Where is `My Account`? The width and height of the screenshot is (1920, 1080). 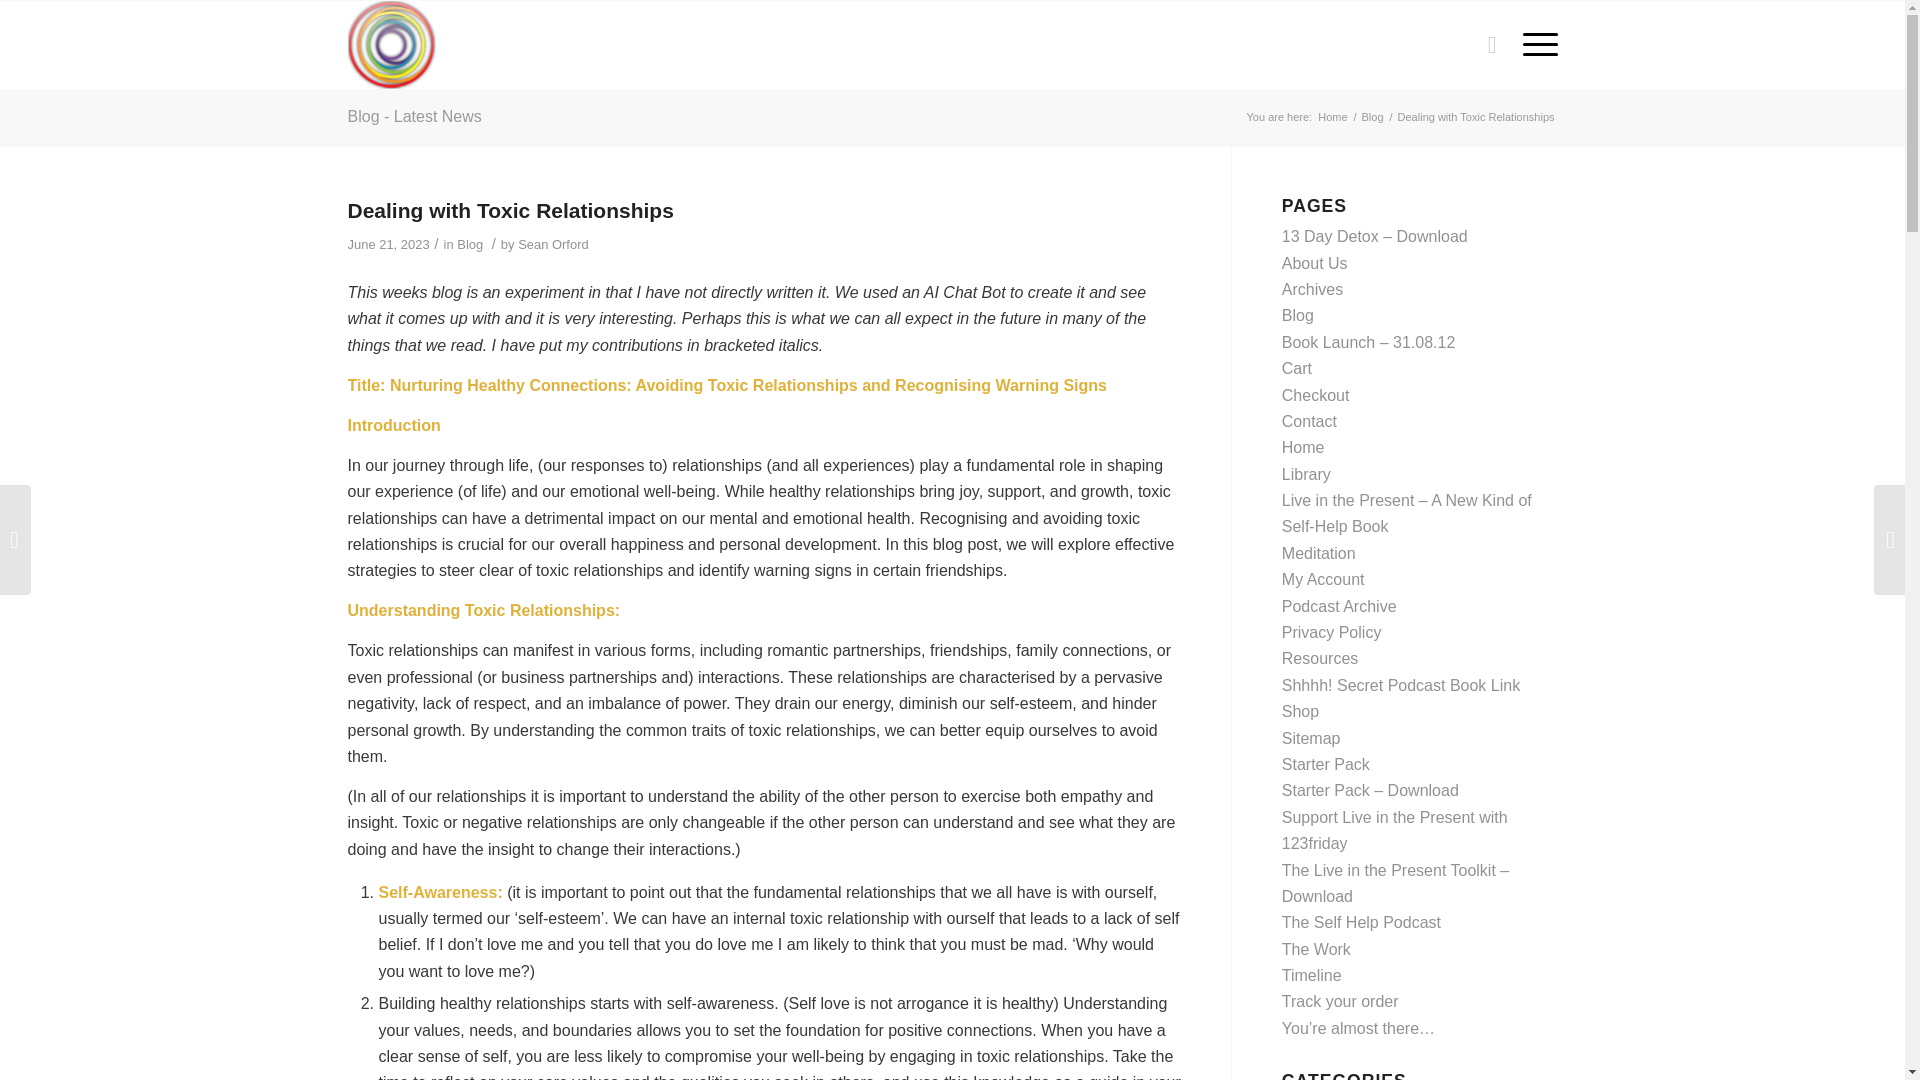 My Account is located at coordinates (1324, 579).